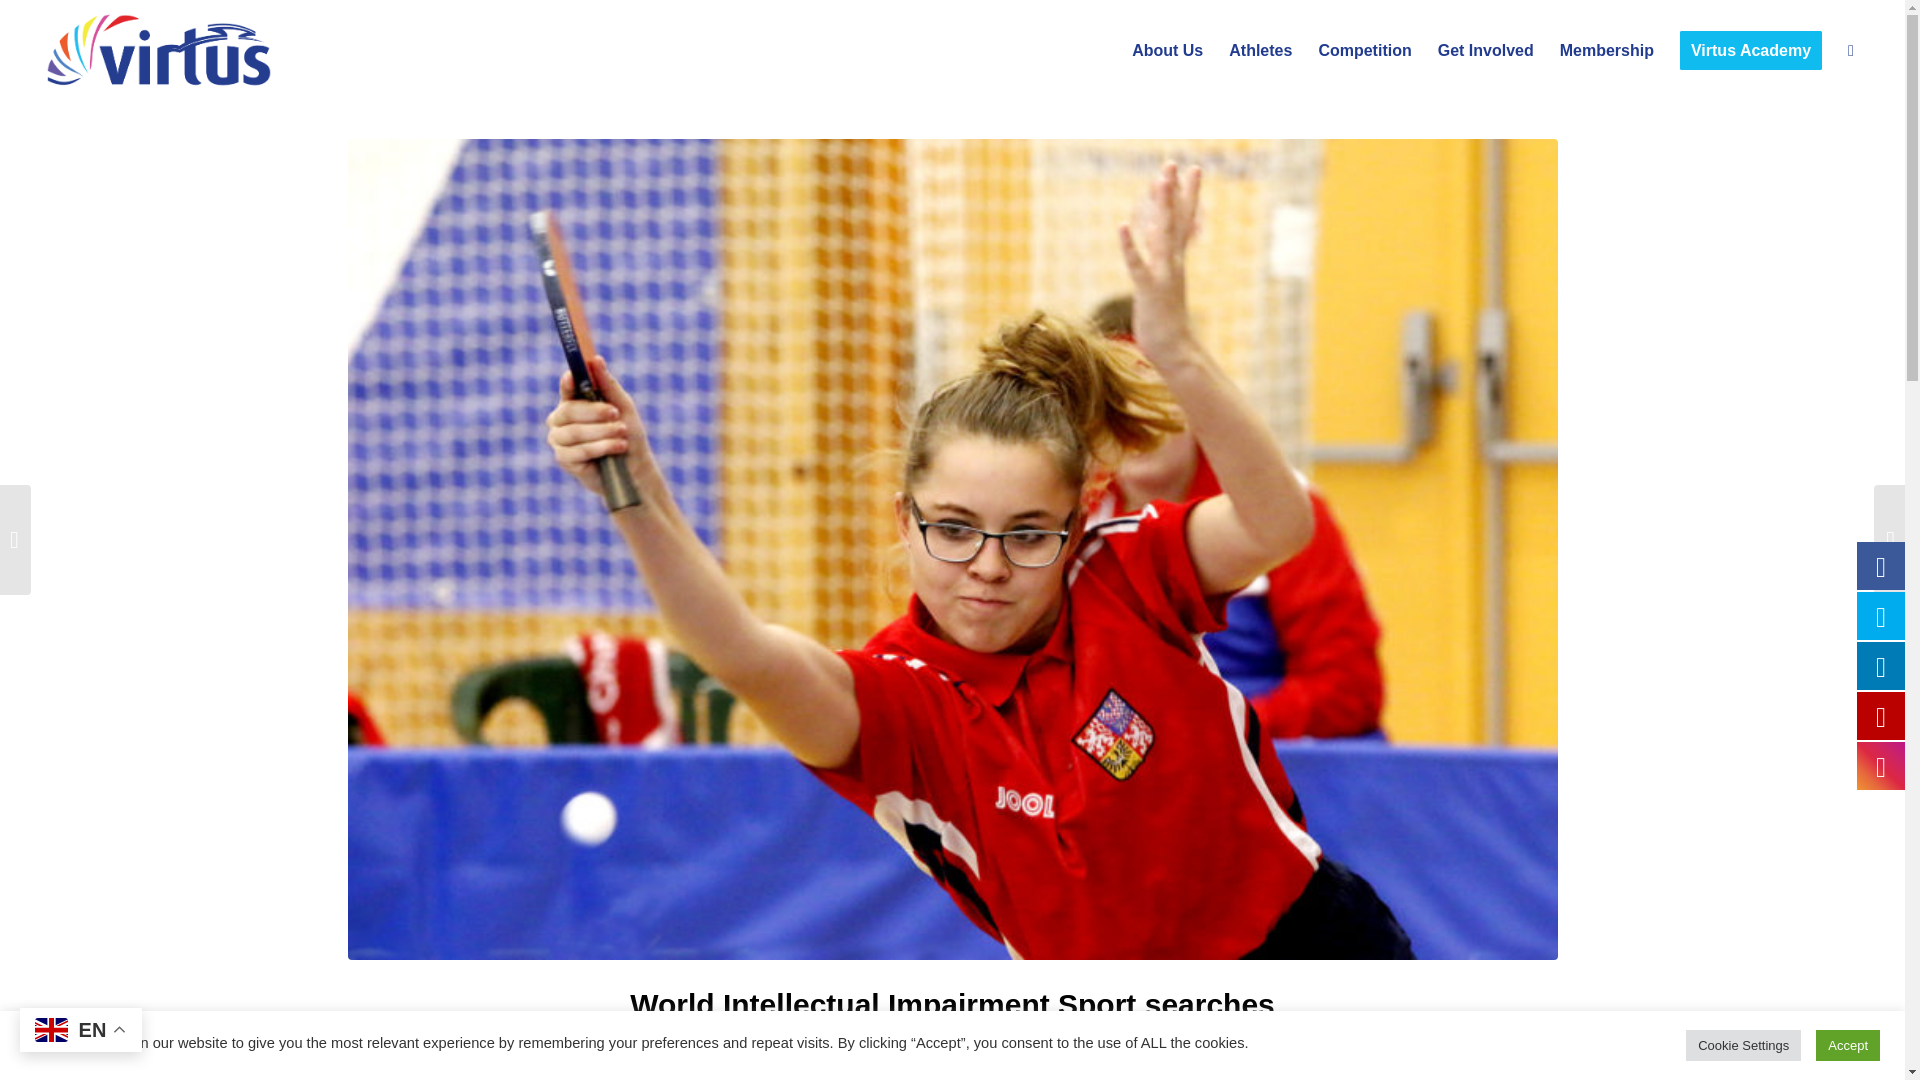 The image size is (1920, 1080). I want to click on About Us, so click(1167, 51).